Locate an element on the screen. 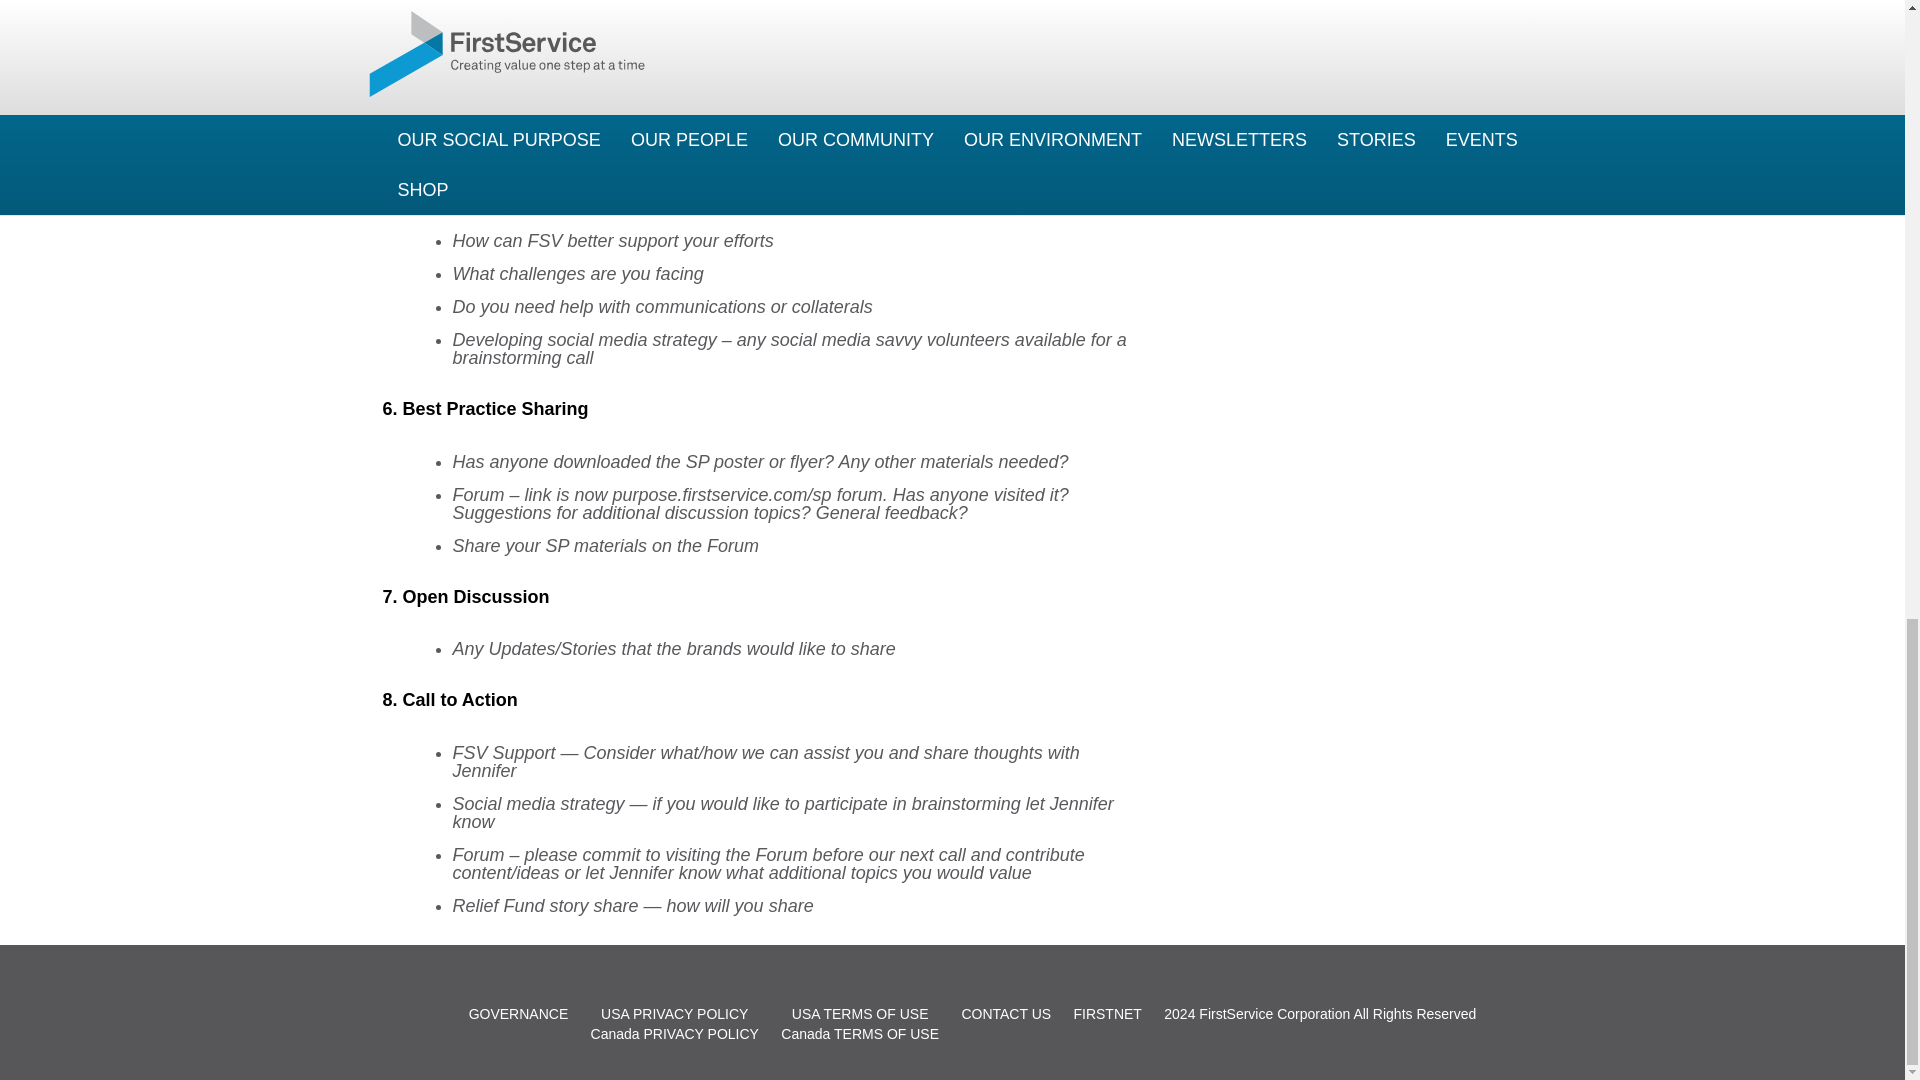  FIRSTNET is located at coordinates (1106, 1013).